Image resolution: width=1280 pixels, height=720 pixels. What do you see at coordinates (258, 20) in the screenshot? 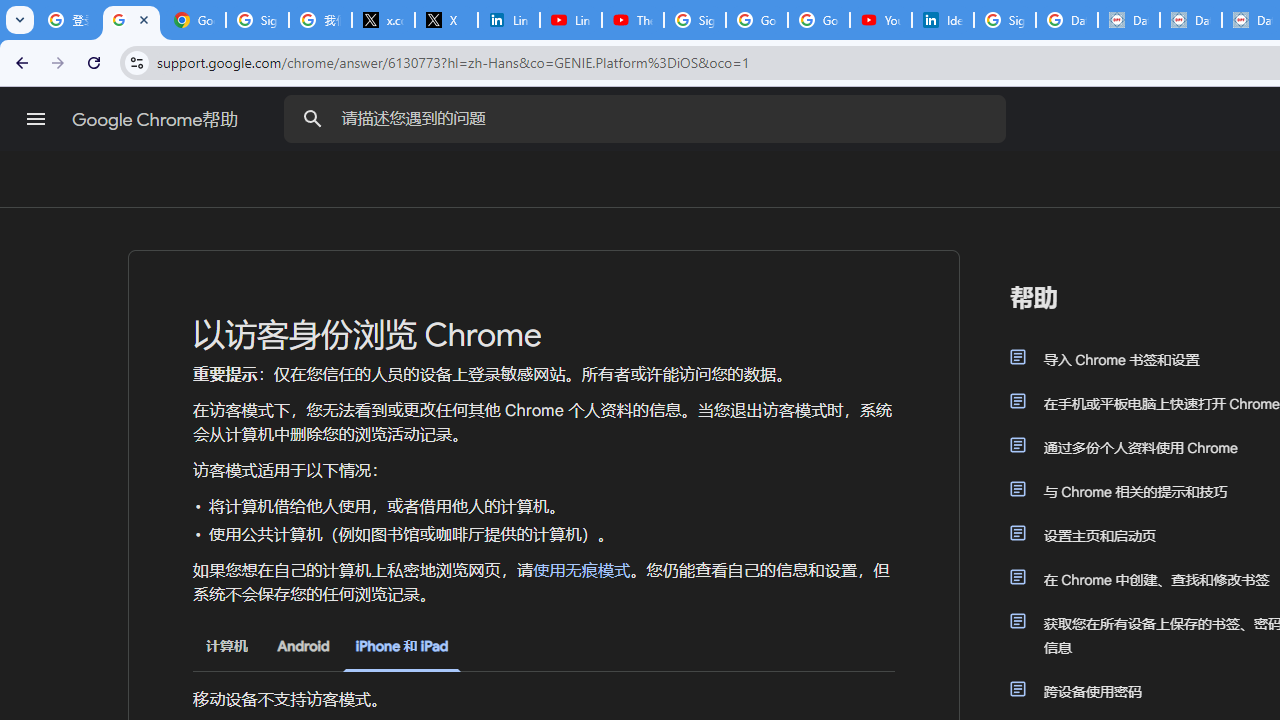
I see `Sign in - Google Accounts` at bounding box center [258, 20].